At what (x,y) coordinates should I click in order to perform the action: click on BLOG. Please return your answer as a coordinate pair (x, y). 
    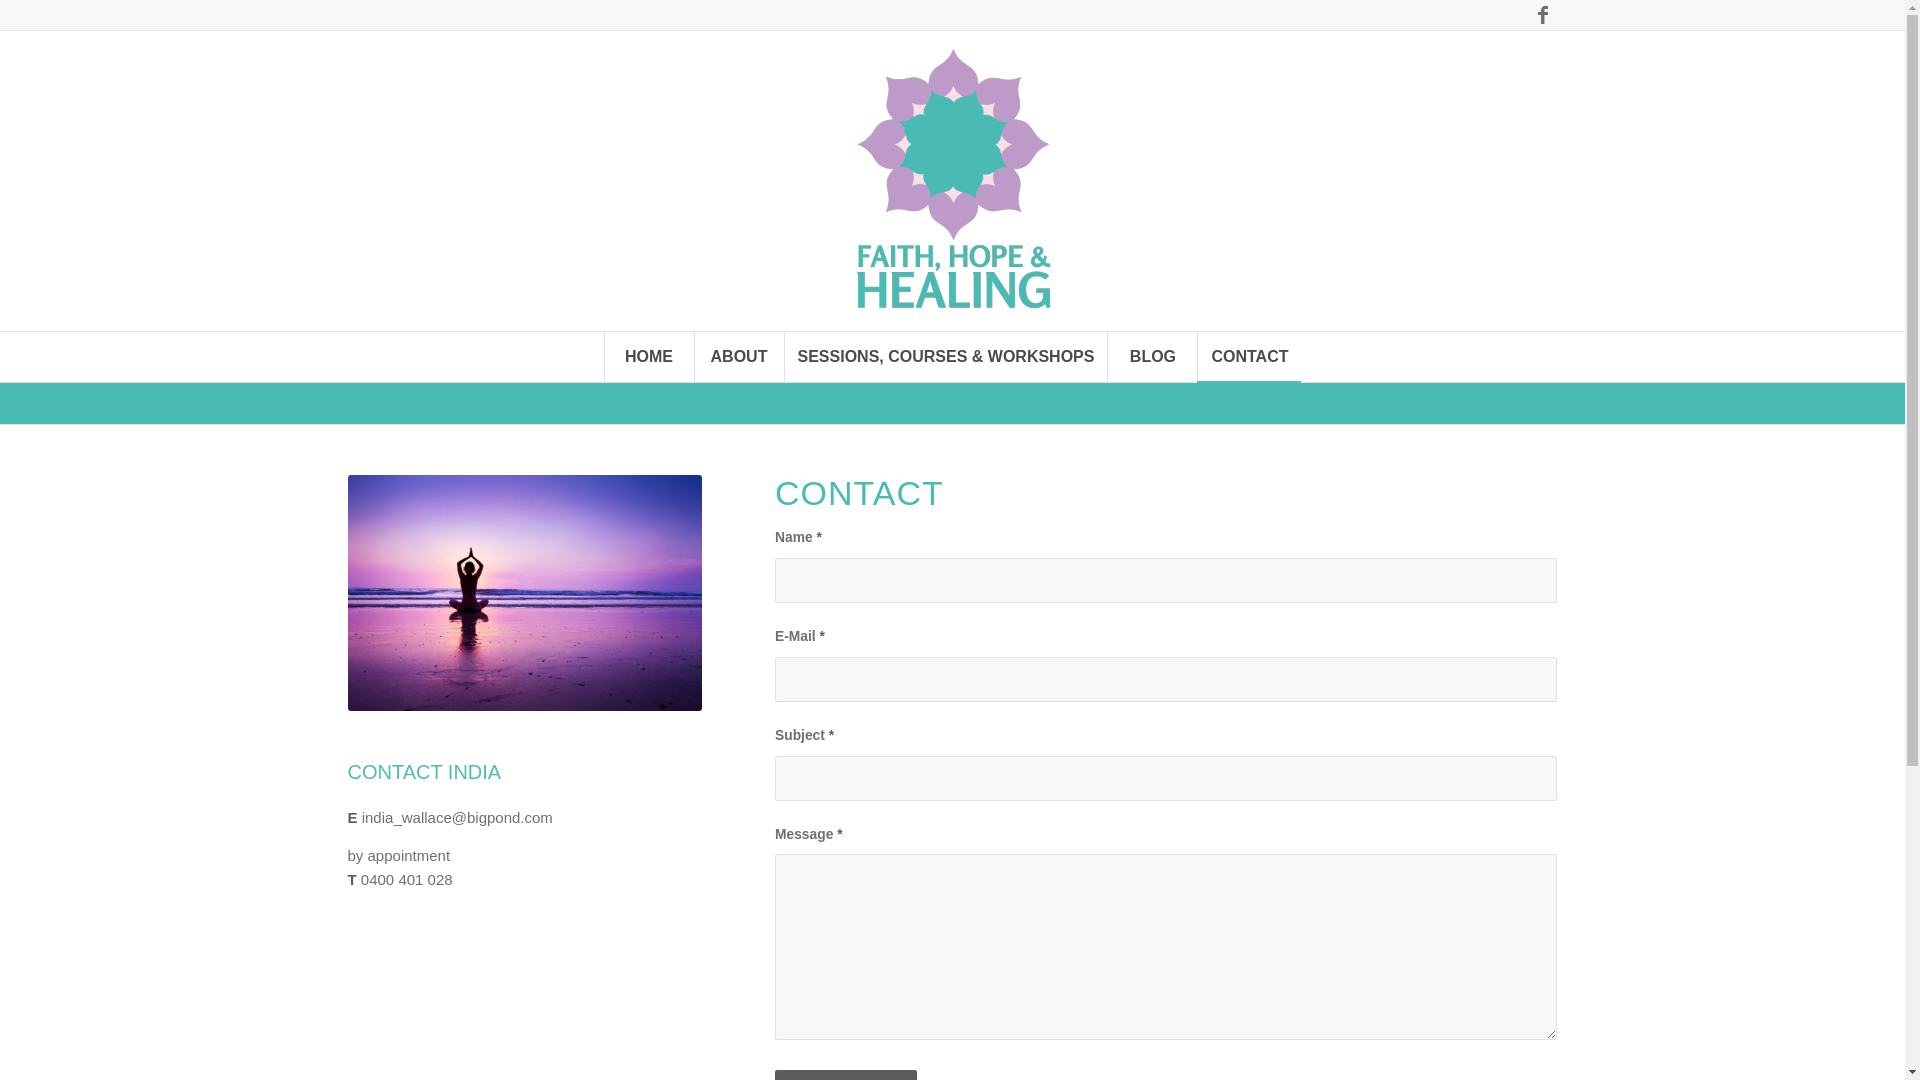
    Looking at the image, I should click on (1152, 357).